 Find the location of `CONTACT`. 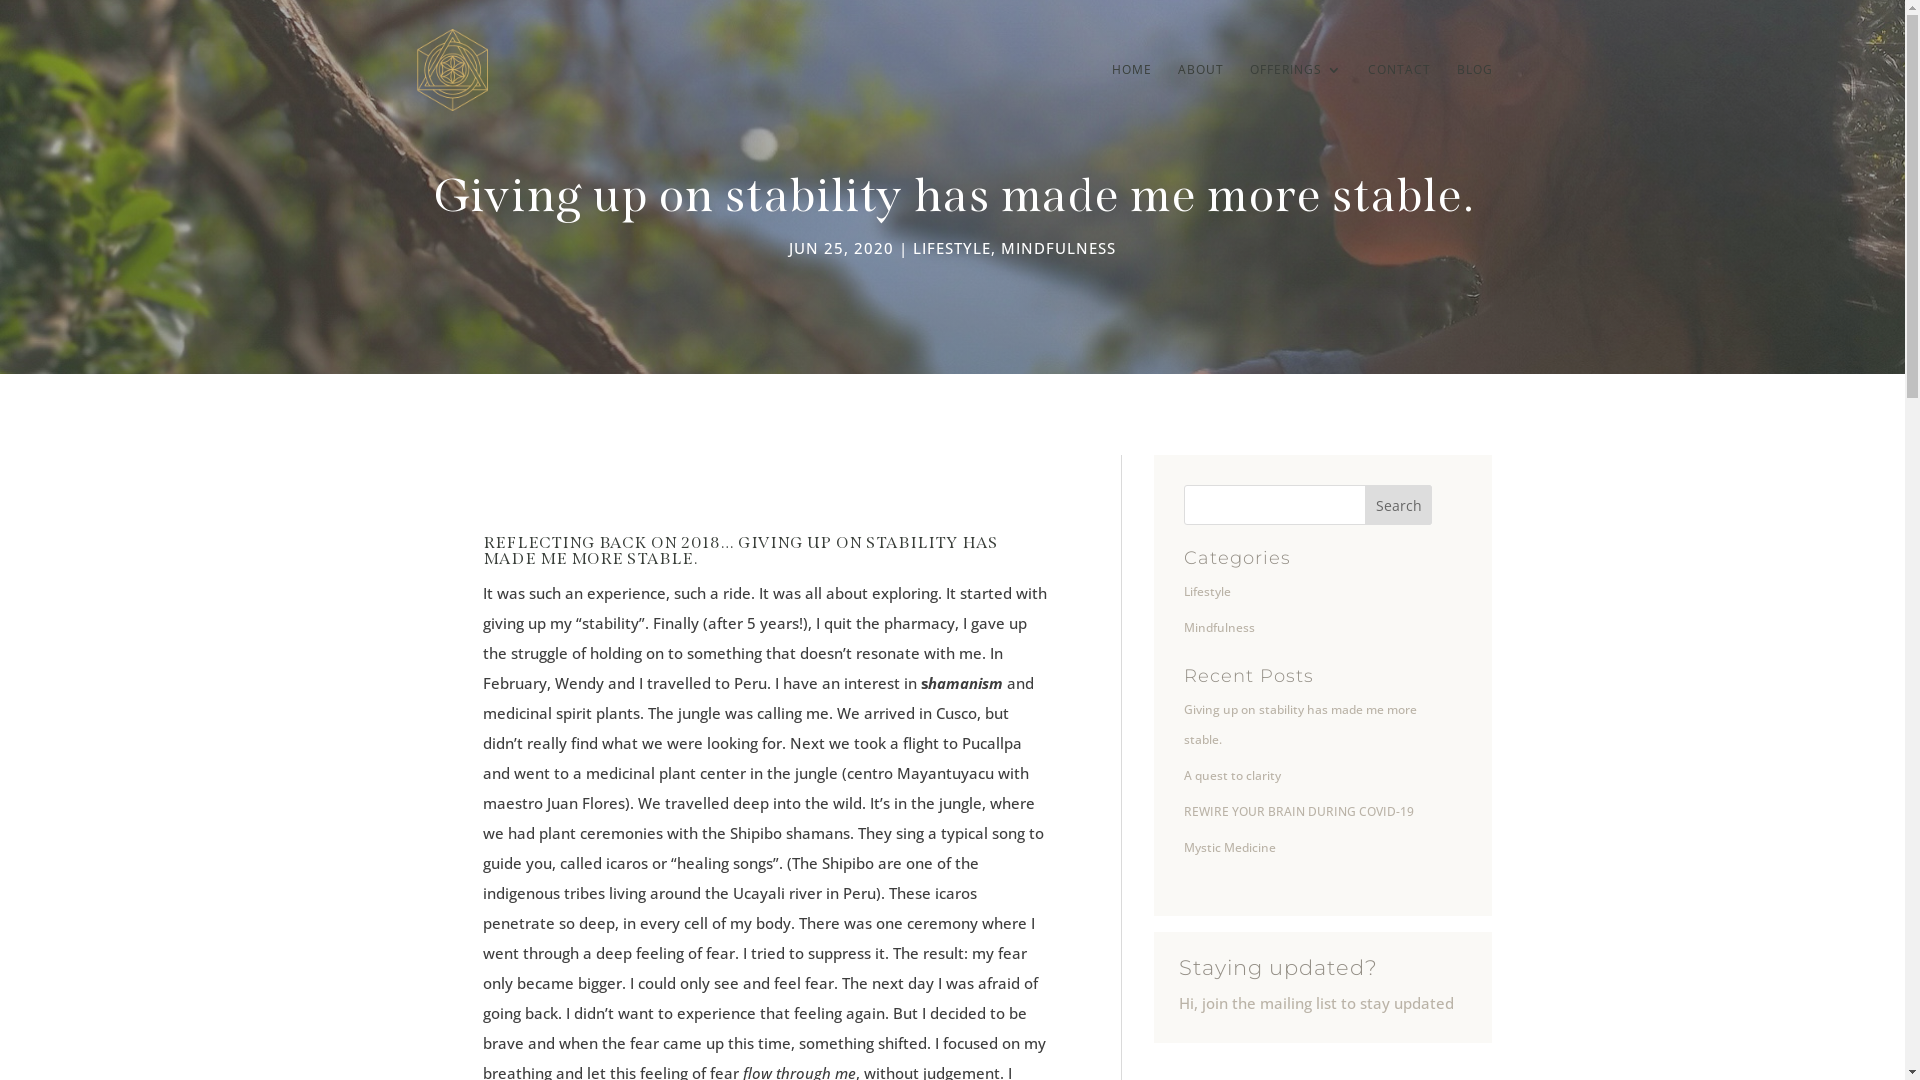

CONTACT is located at coordinates (1400, 102).